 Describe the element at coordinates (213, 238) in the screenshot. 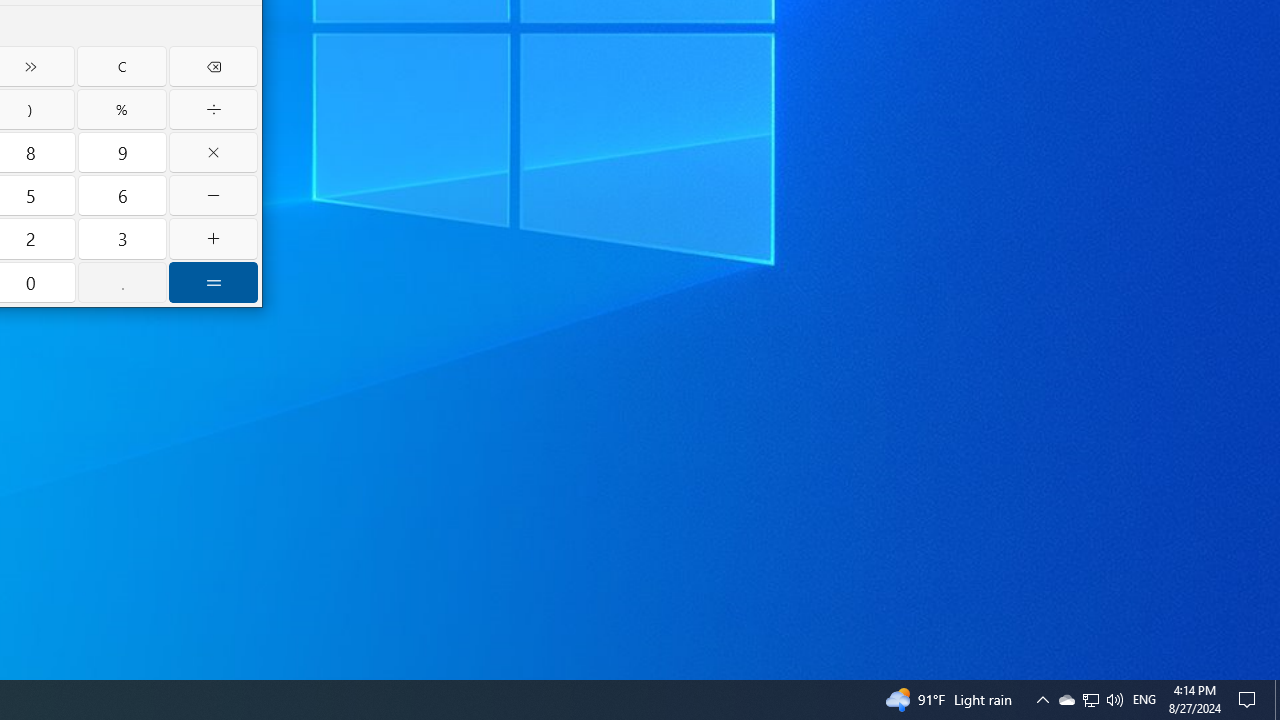

I see `Plus` at that location.